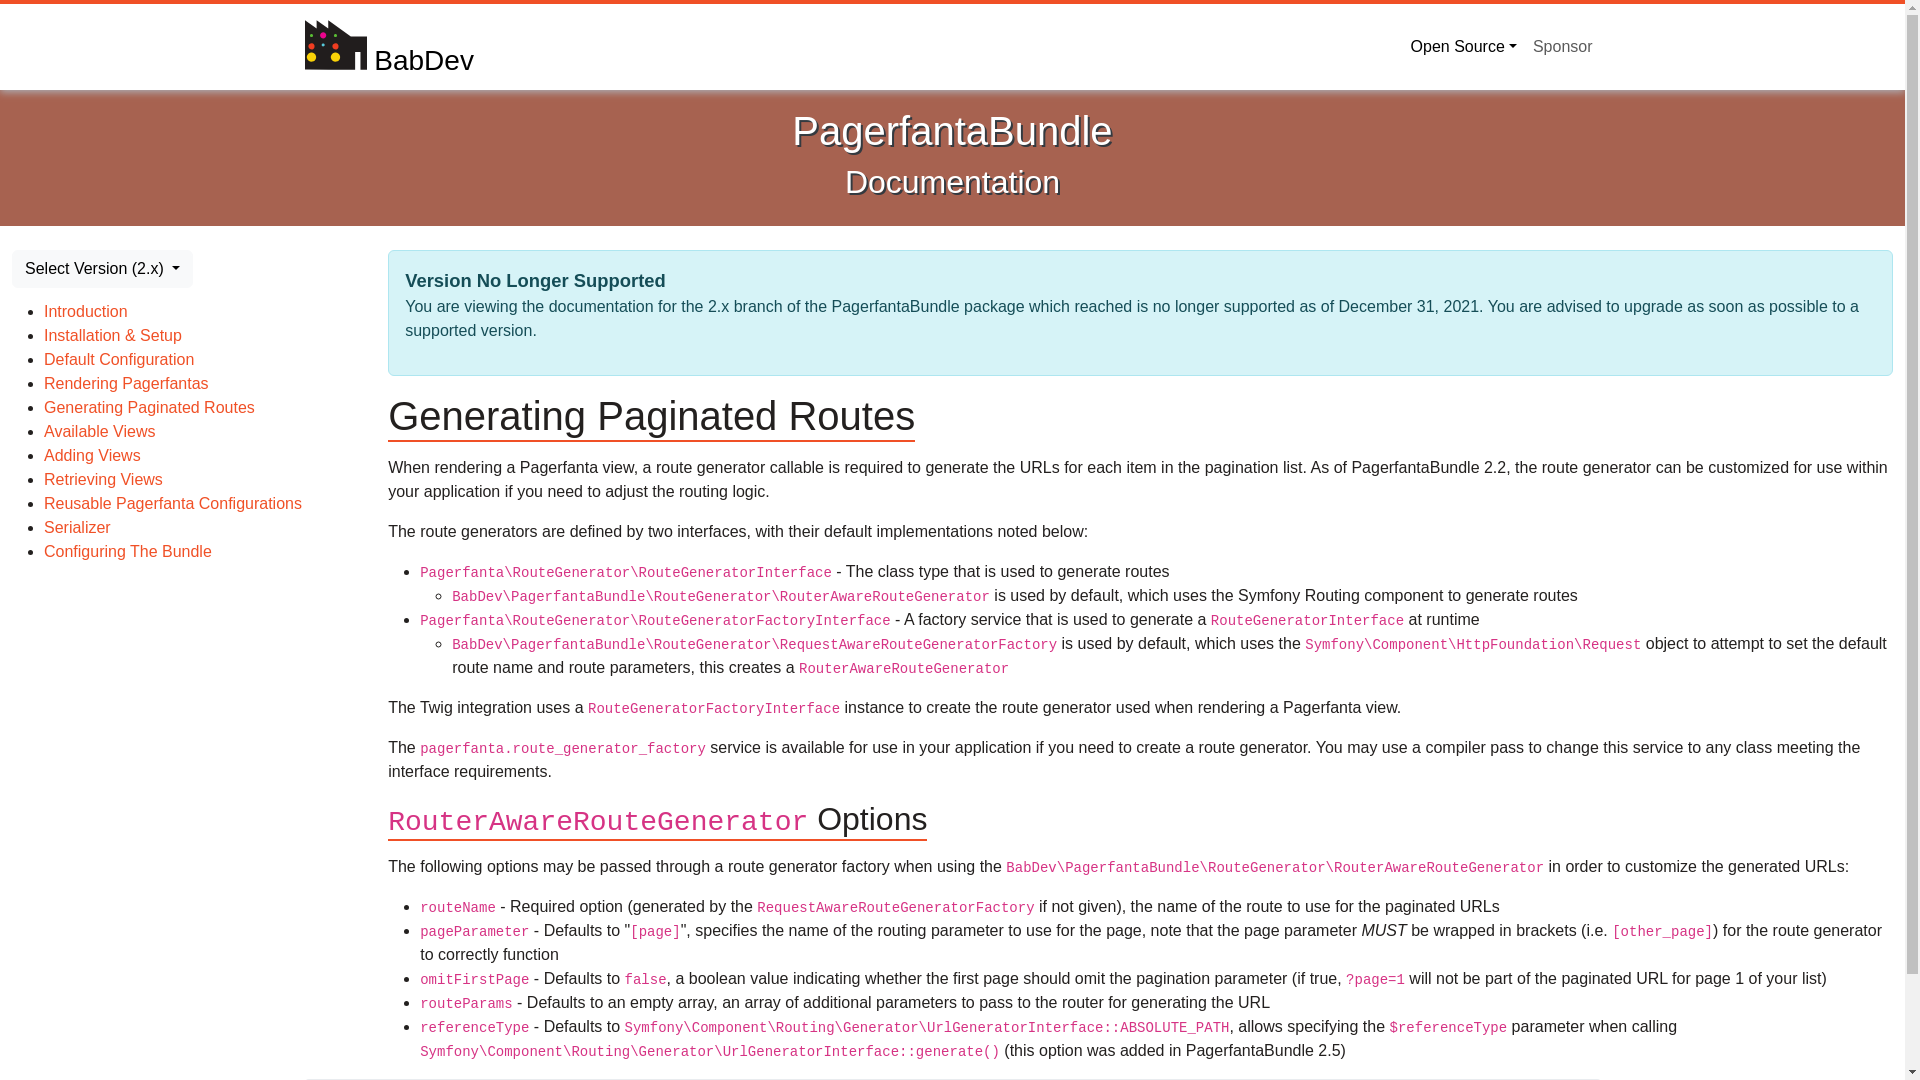  Describe the element at coordinates (100, 431) in the screenshot. I see `Available Views` at that location.